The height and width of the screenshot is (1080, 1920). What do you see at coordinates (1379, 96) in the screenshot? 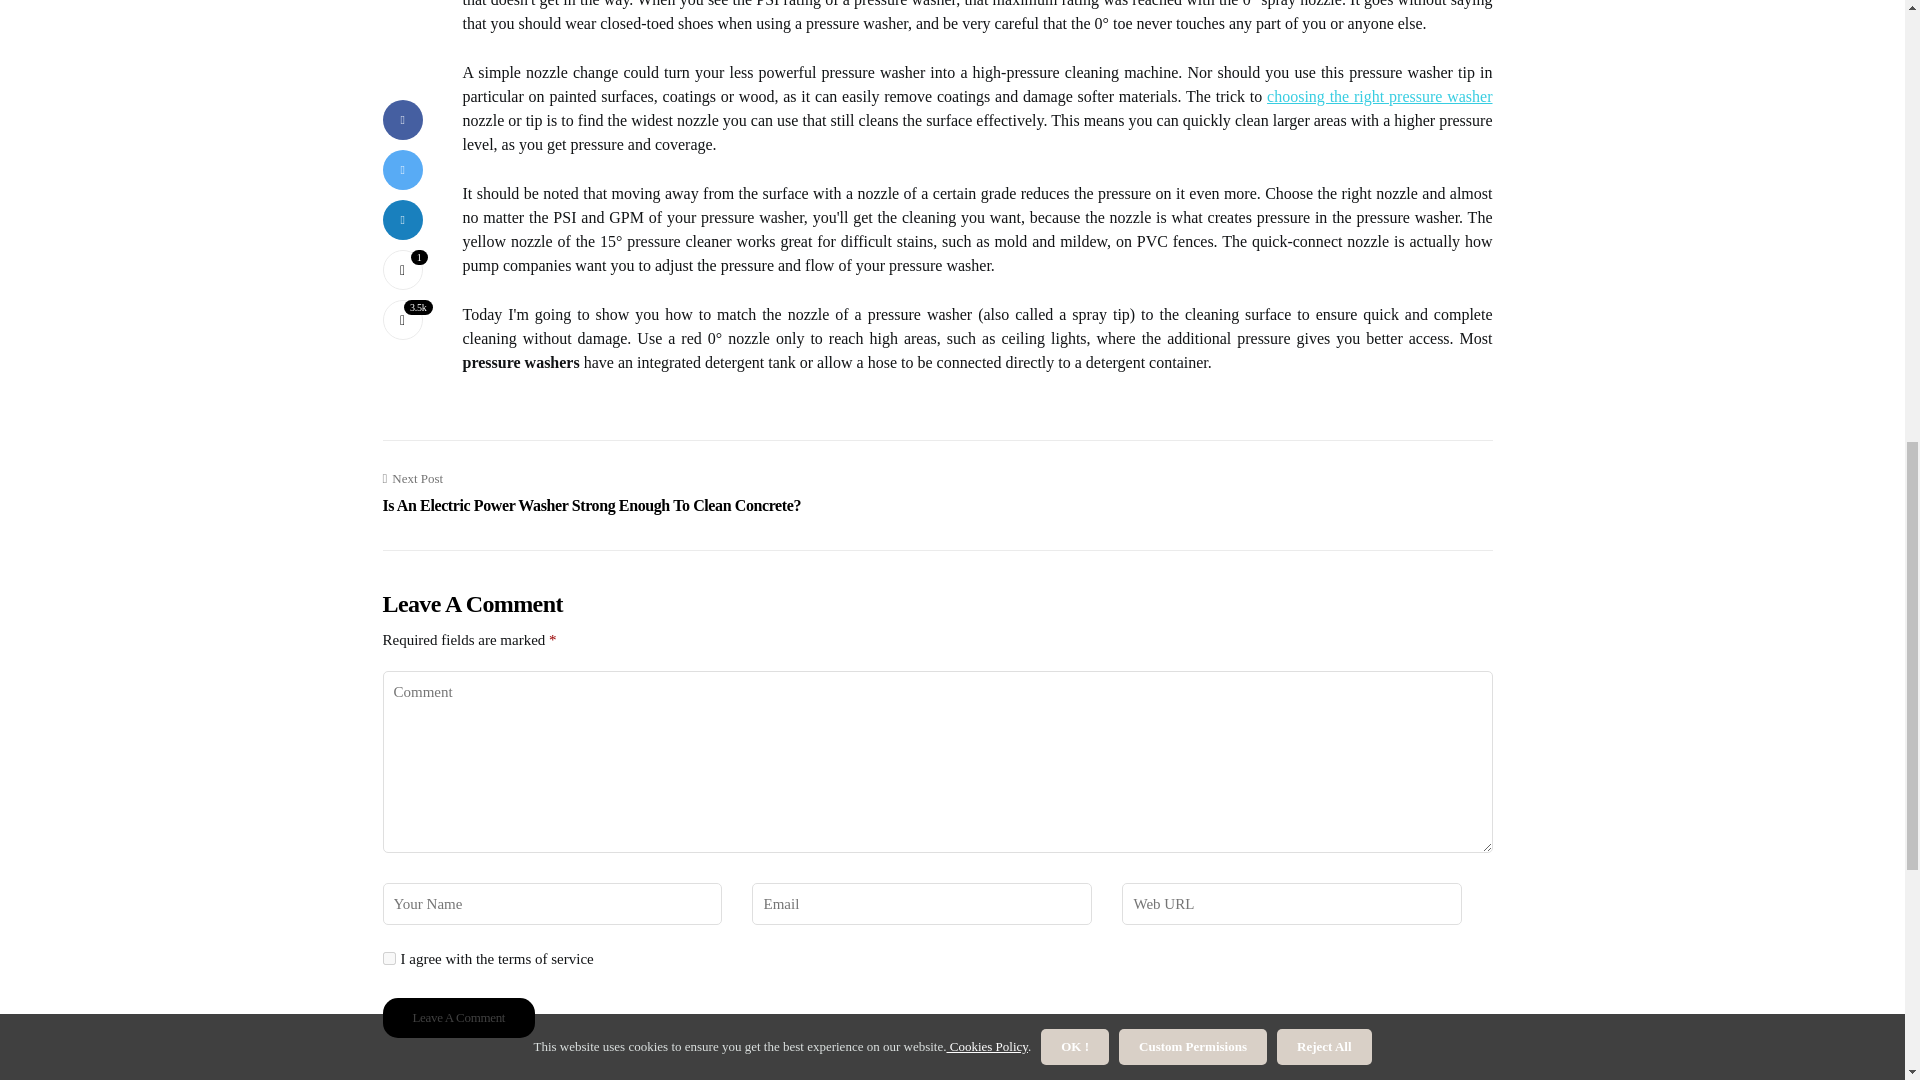
I see `choosing the right pressure washer` at bounding box center [1379, 96].